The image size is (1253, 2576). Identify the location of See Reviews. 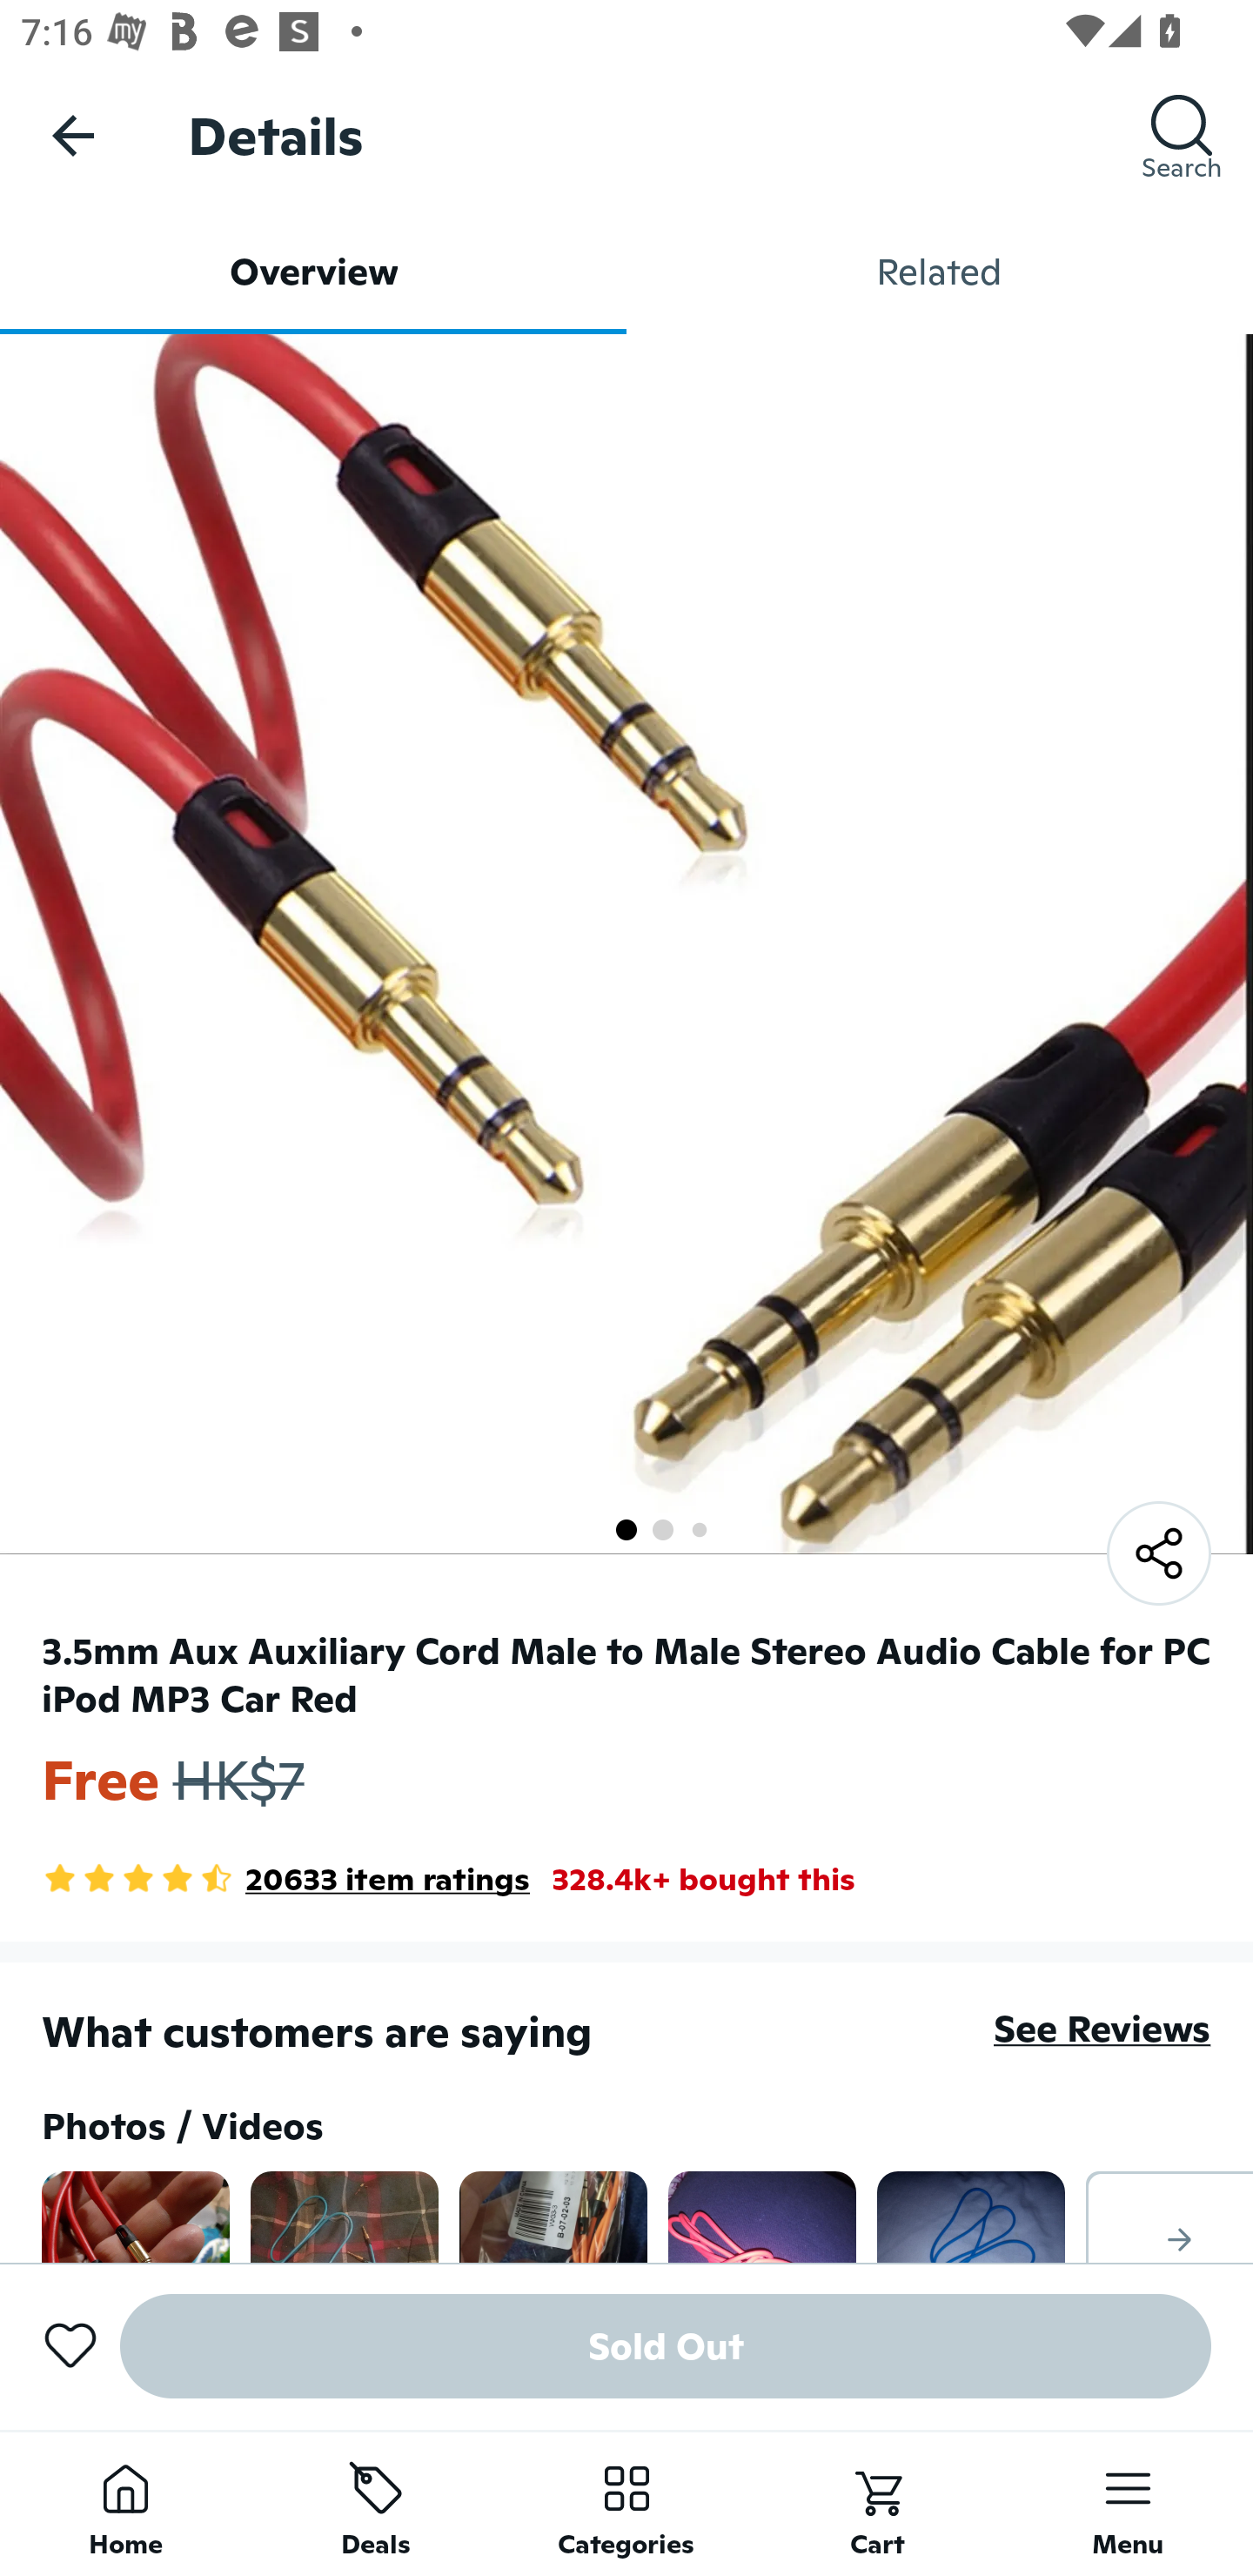
(1102, 2028).